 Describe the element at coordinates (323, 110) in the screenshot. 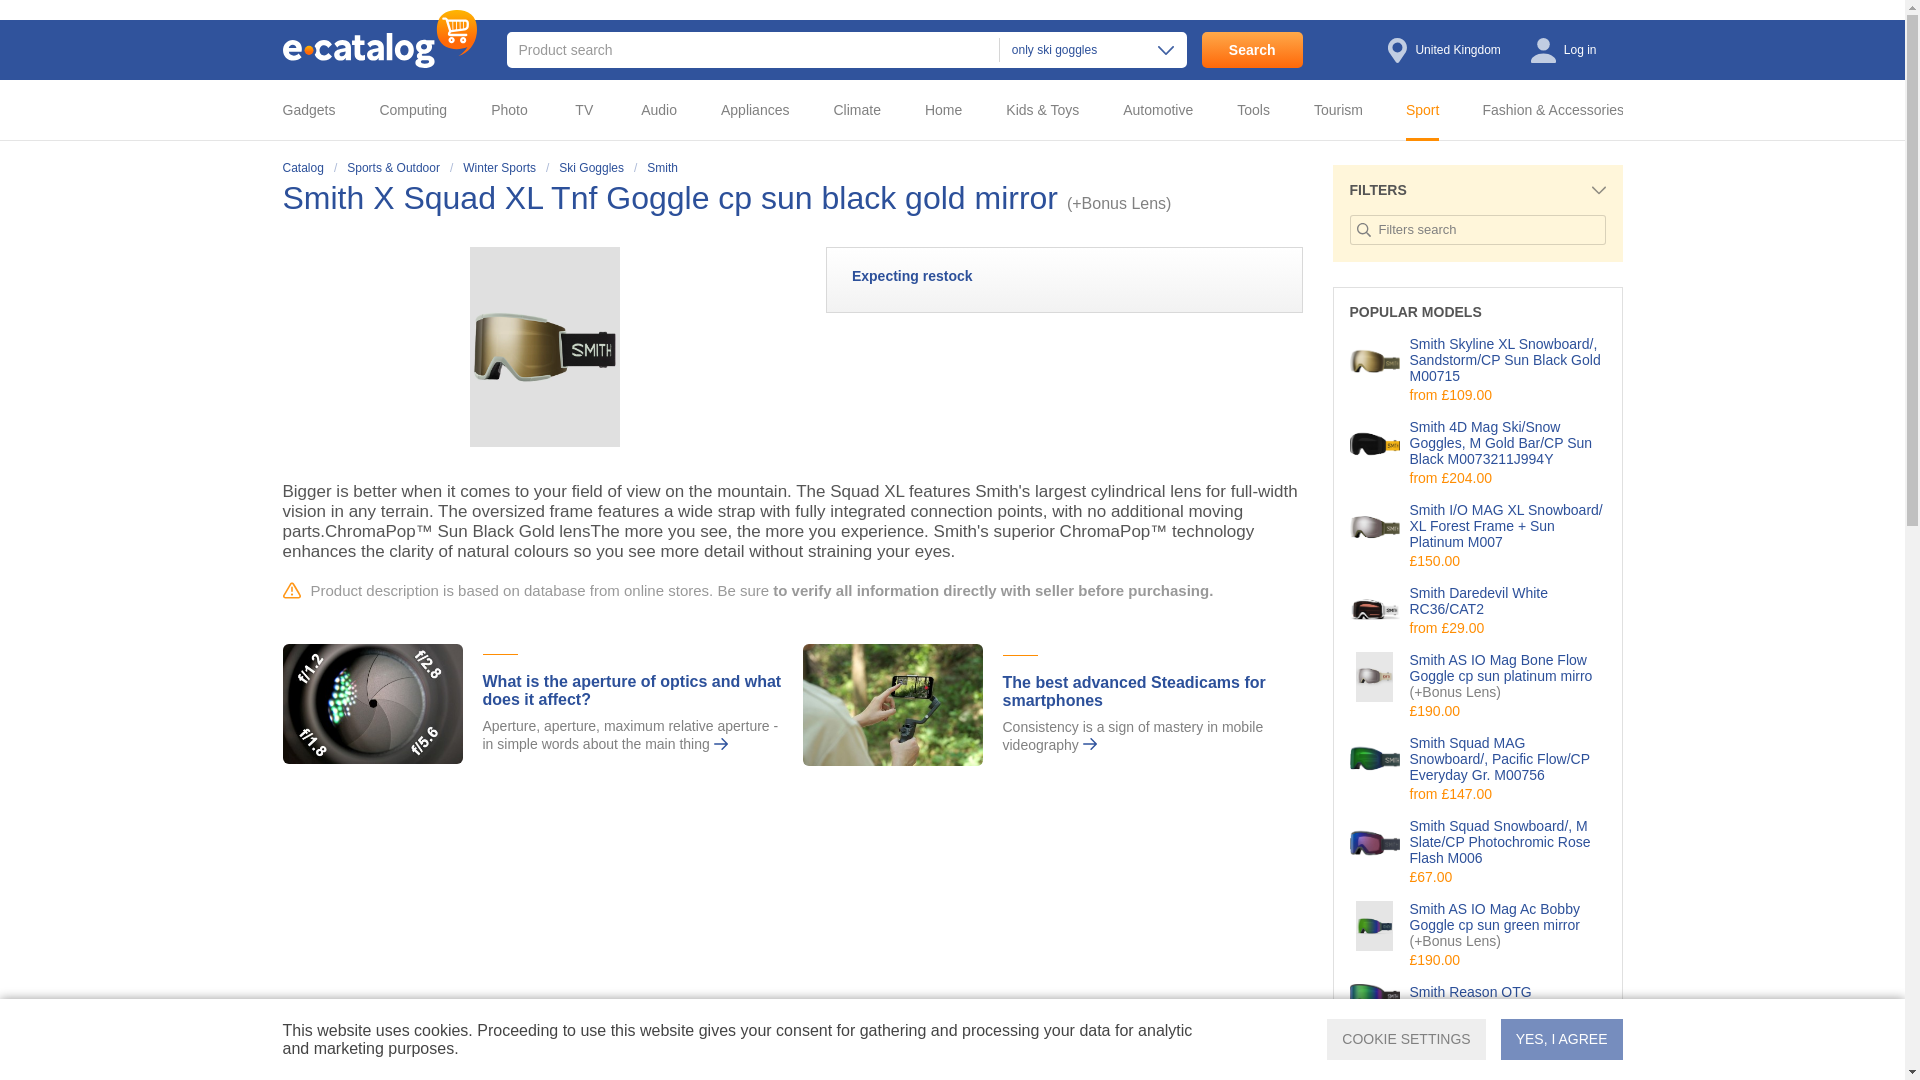

I see `Gadgets` at that location.